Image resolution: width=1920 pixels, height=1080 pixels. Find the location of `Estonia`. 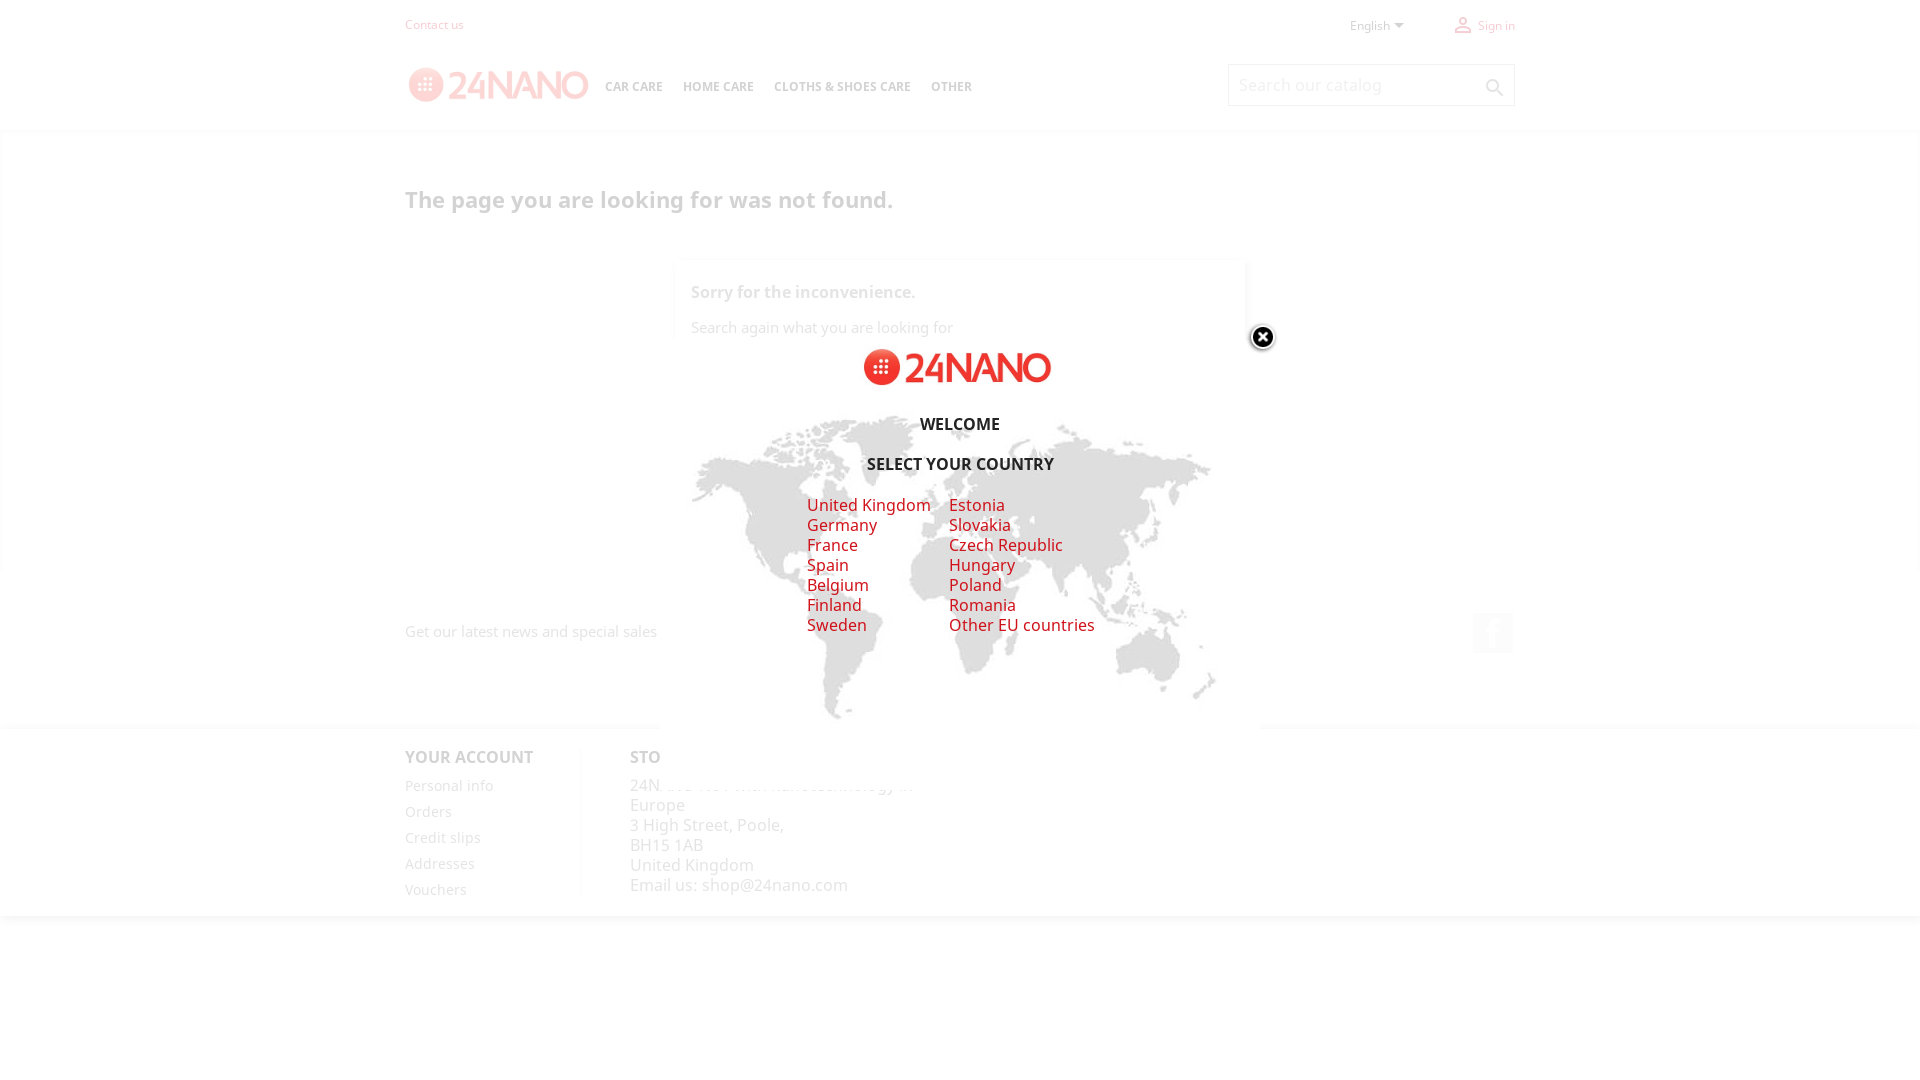

Estonia is located at coordinates (977, 505).